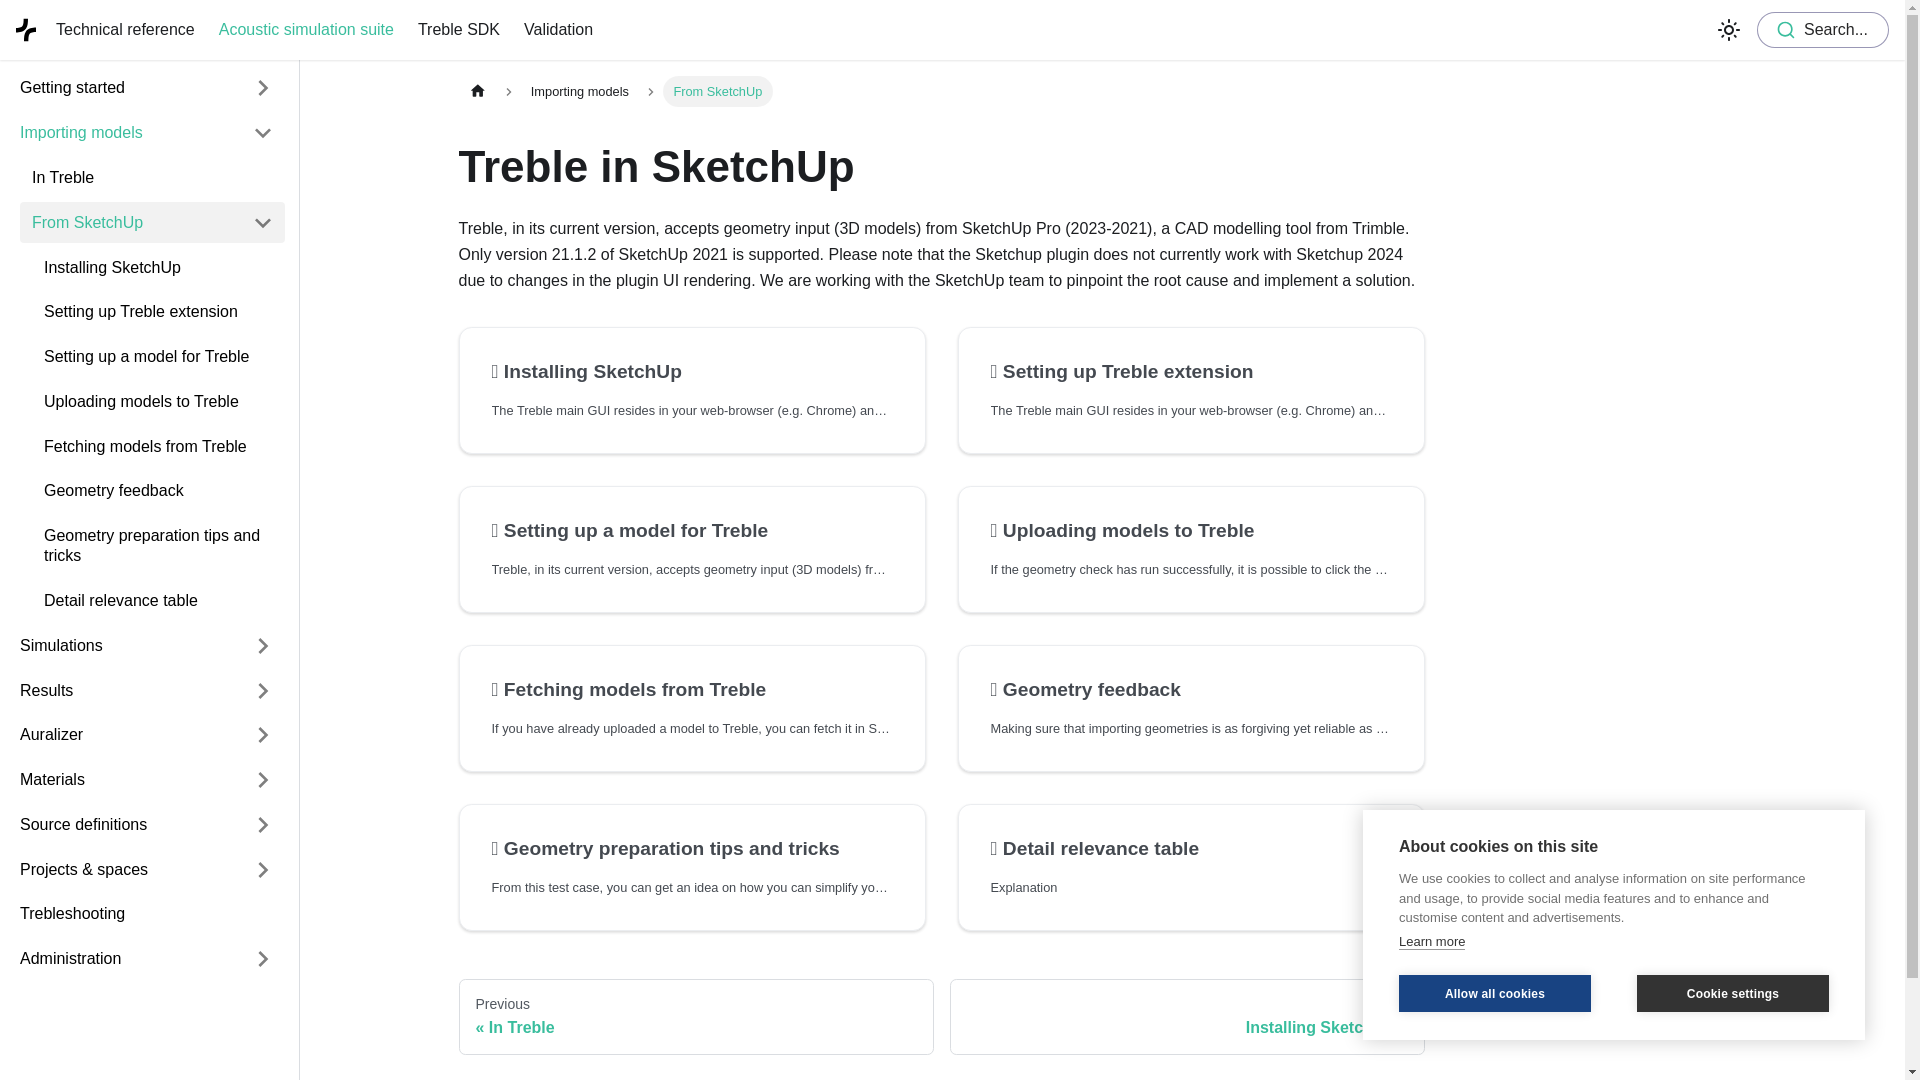  I want to click on Simulations, so click(124, 646).